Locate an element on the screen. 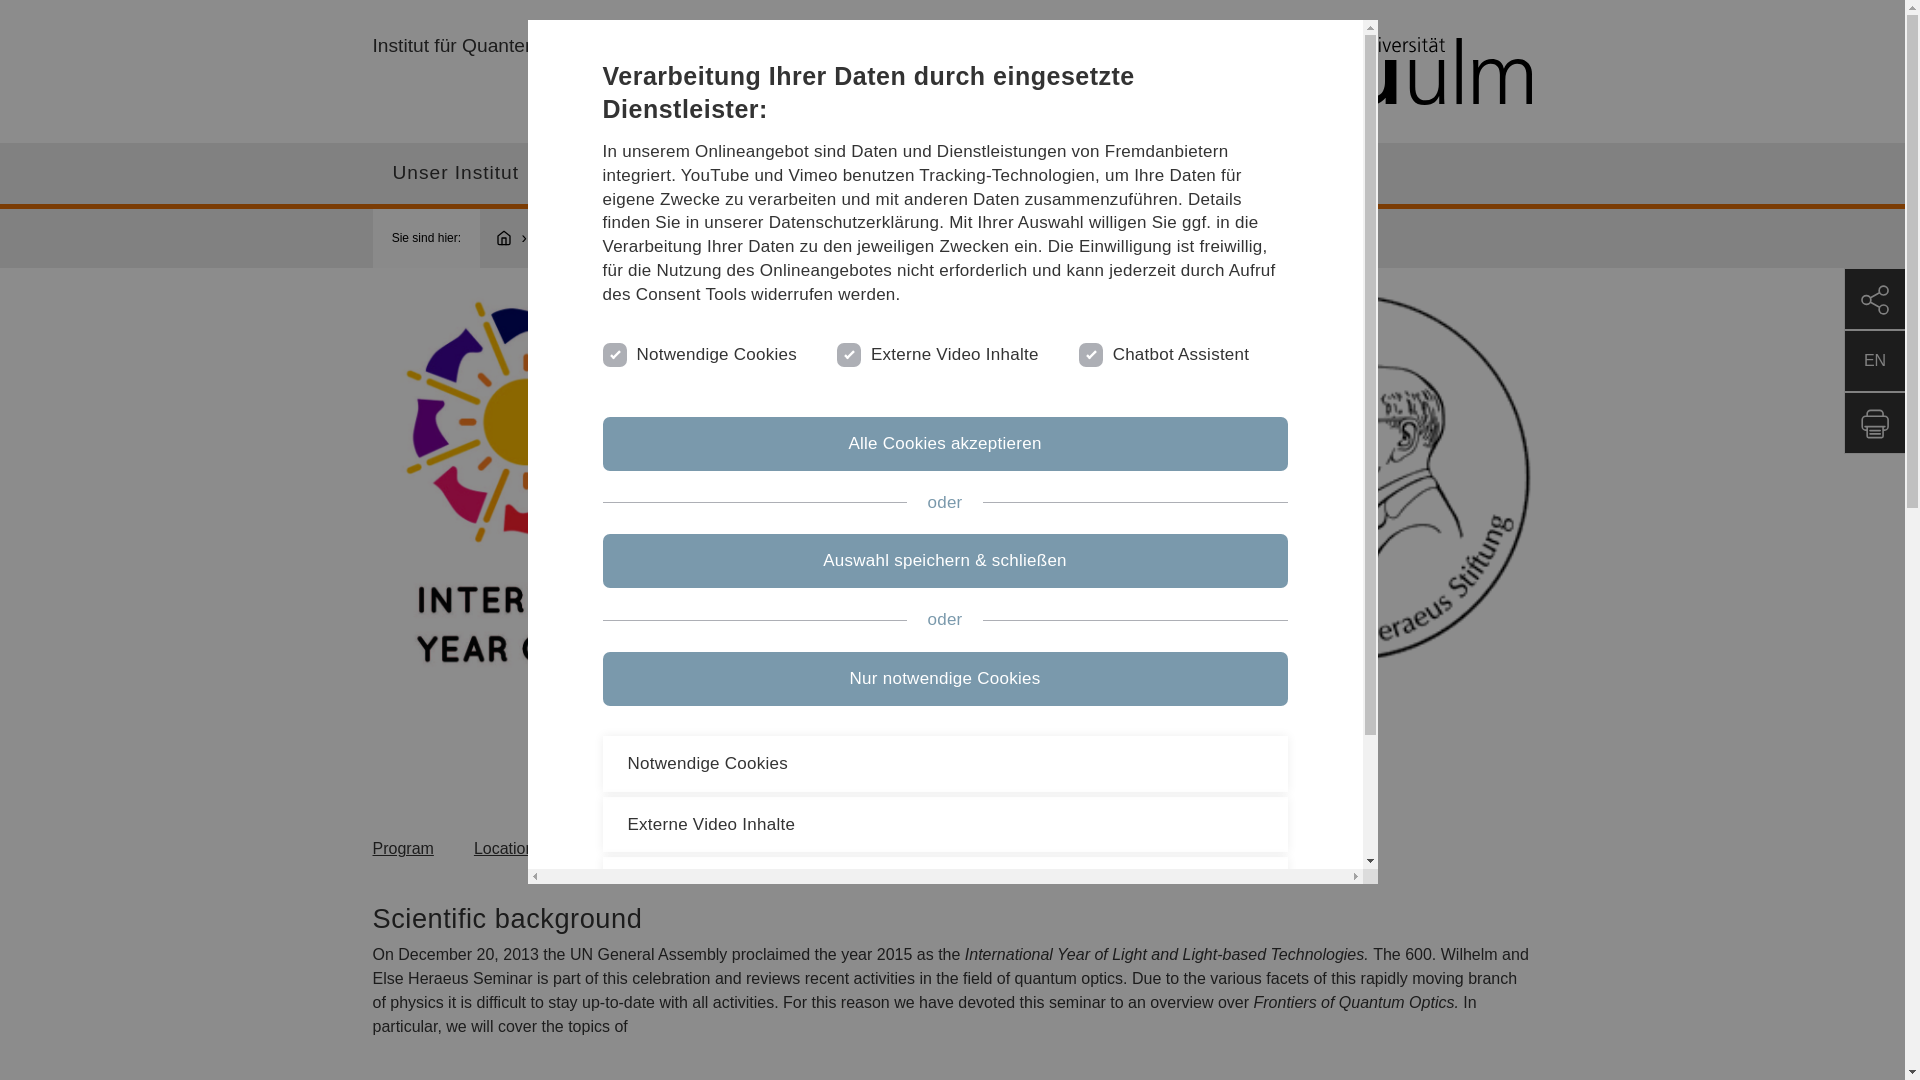  Startseite is located at coordinates (513, 238).